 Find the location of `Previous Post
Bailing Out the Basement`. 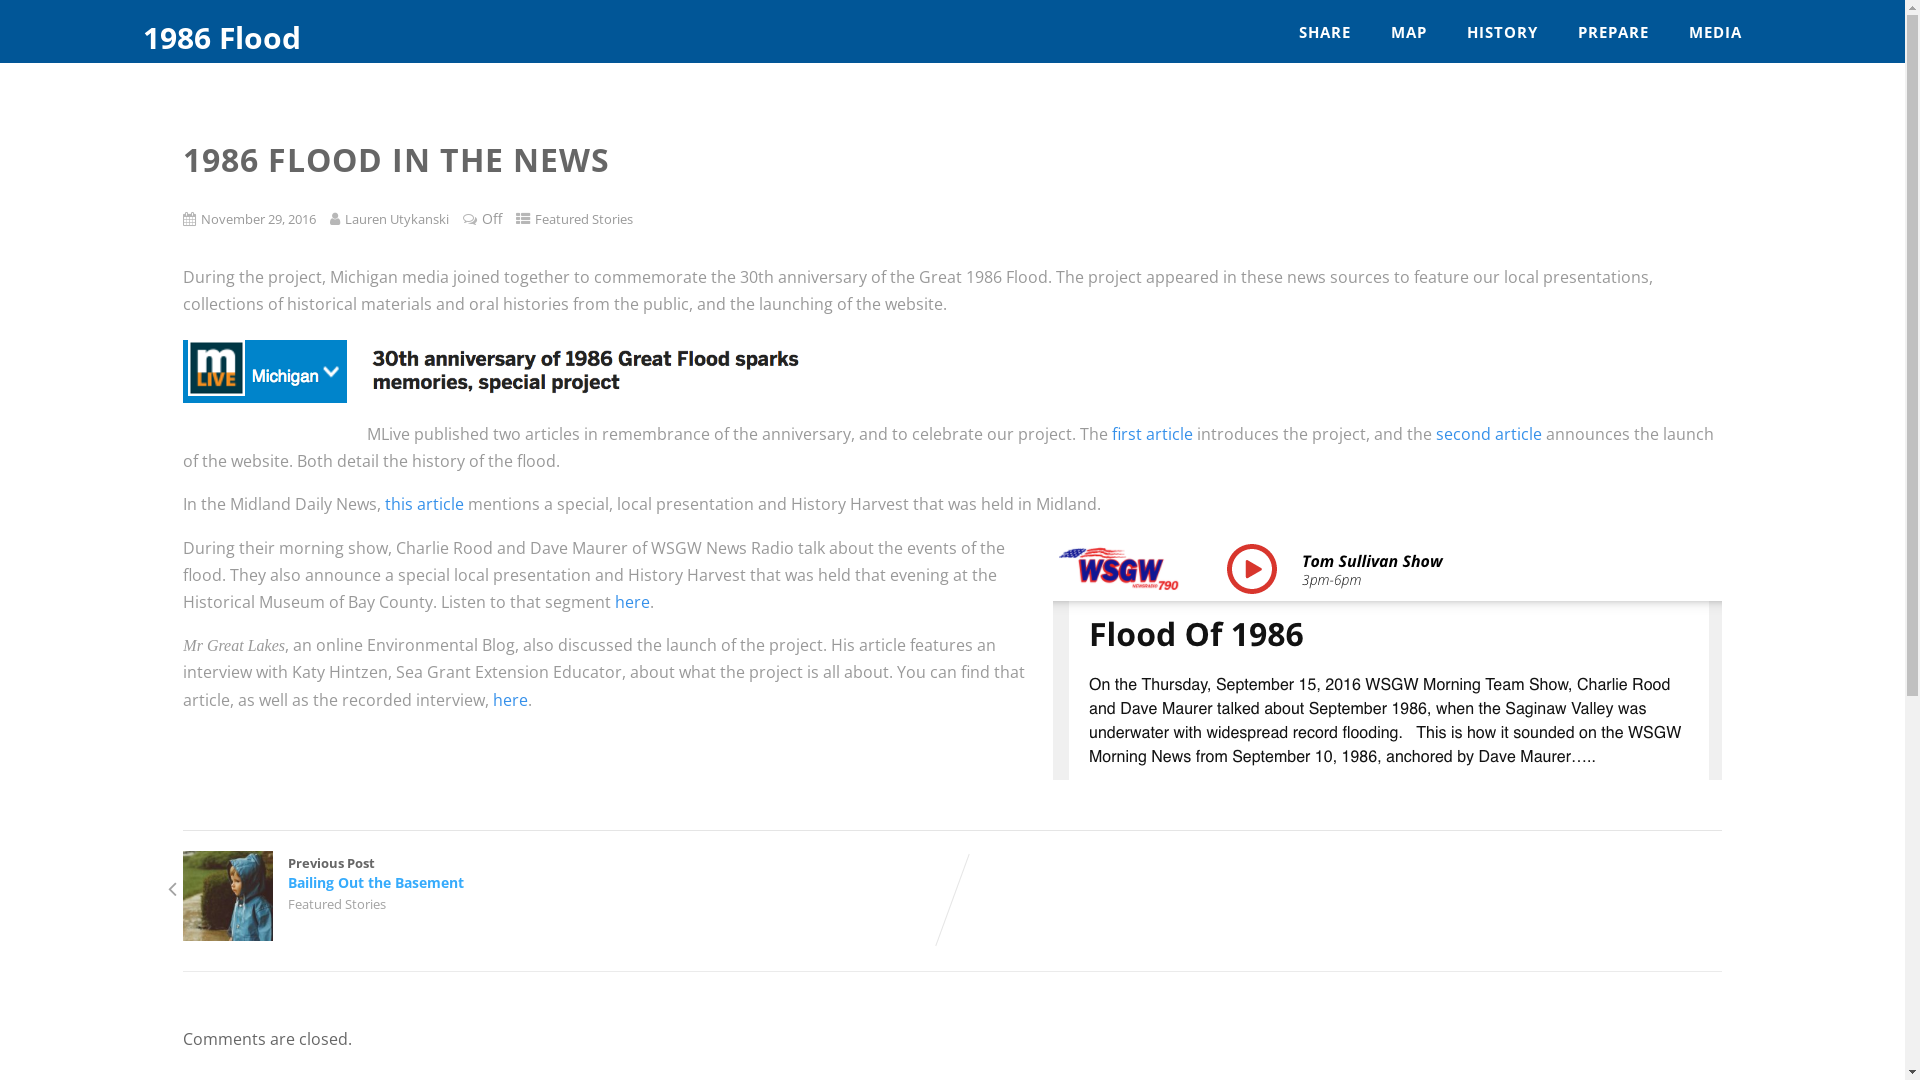

Previous Post
Bailing Out the Basement is located at coordinates (568, 873).